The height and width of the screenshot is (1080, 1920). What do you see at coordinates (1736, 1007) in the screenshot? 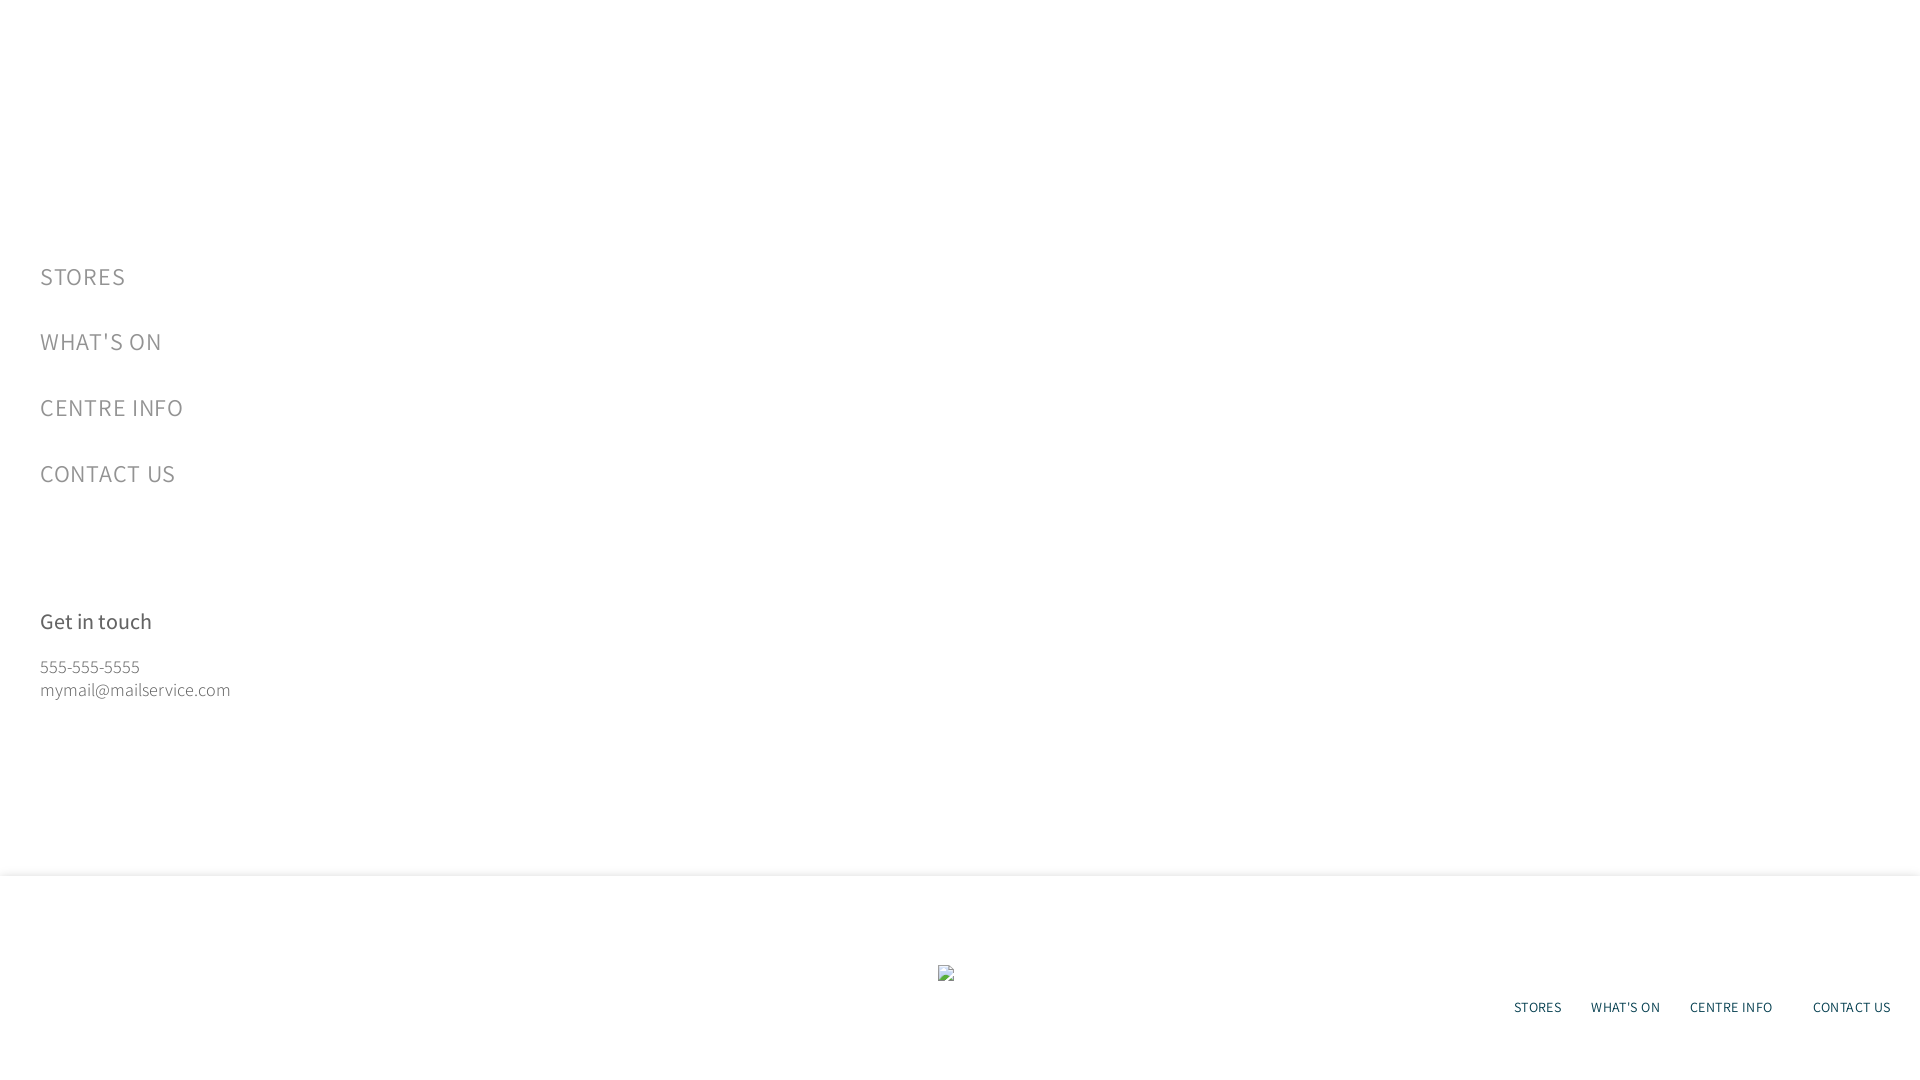
I see `CENTRE INFO` at bounding box center [1736, 1007].